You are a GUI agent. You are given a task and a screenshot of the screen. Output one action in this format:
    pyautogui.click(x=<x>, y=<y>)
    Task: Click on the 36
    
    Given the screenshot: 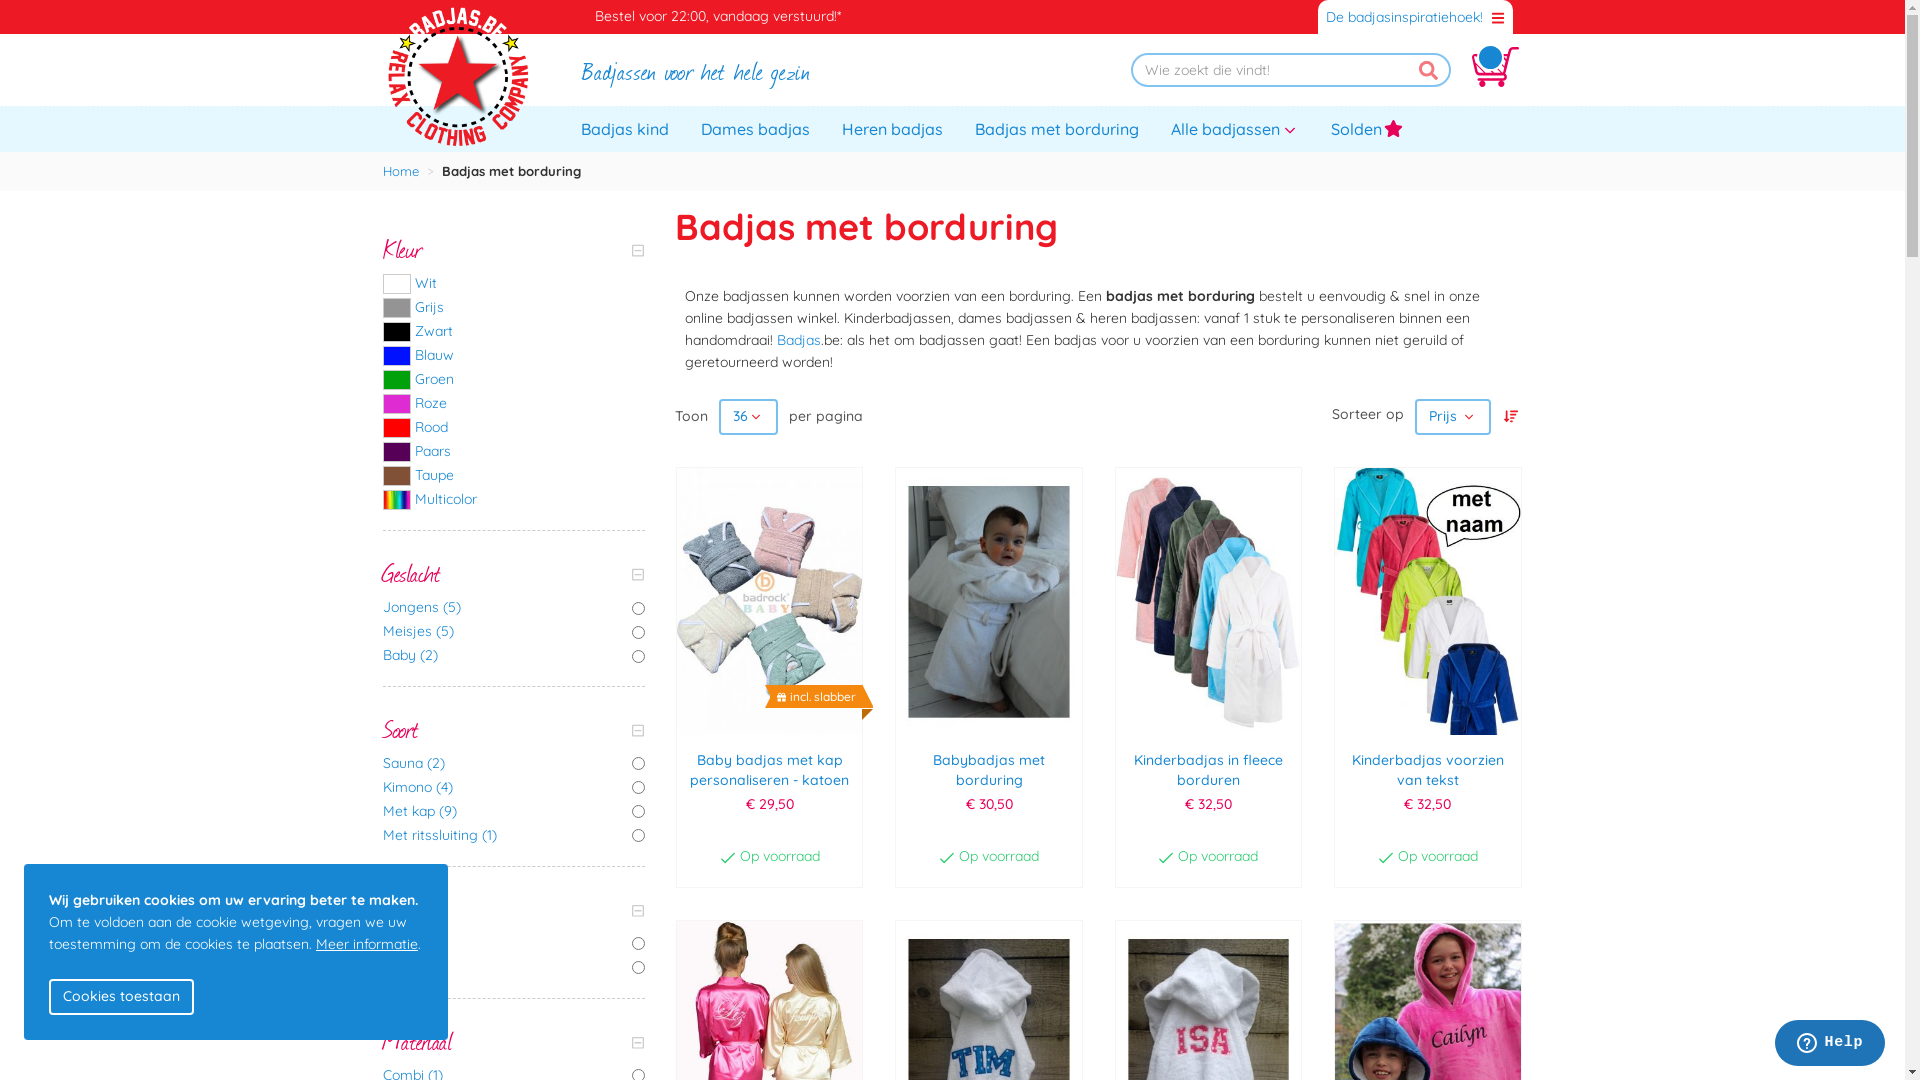 What is the action you would take?
    pyautogui.click(x=748, y=417)
    